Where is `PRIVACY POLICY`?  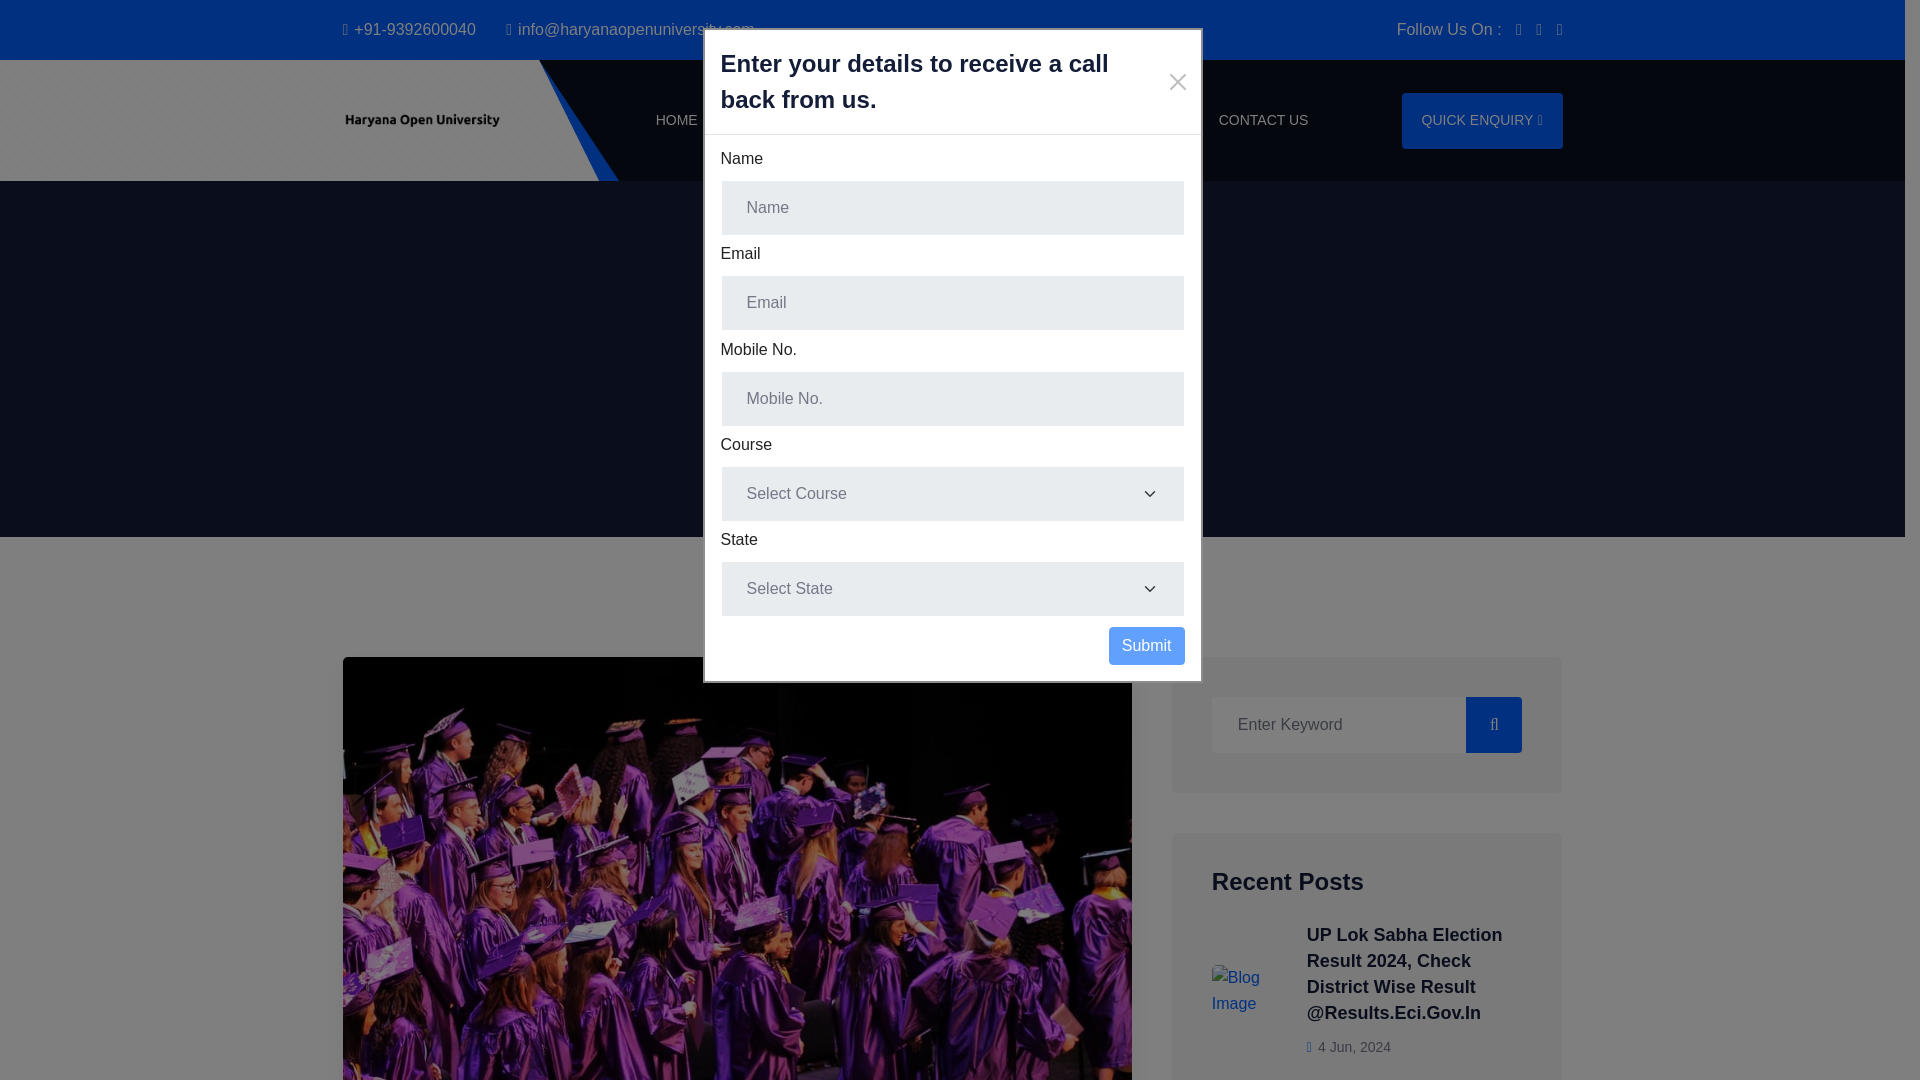
PRIVACY POLICY is located at coordinates (1010, 120).